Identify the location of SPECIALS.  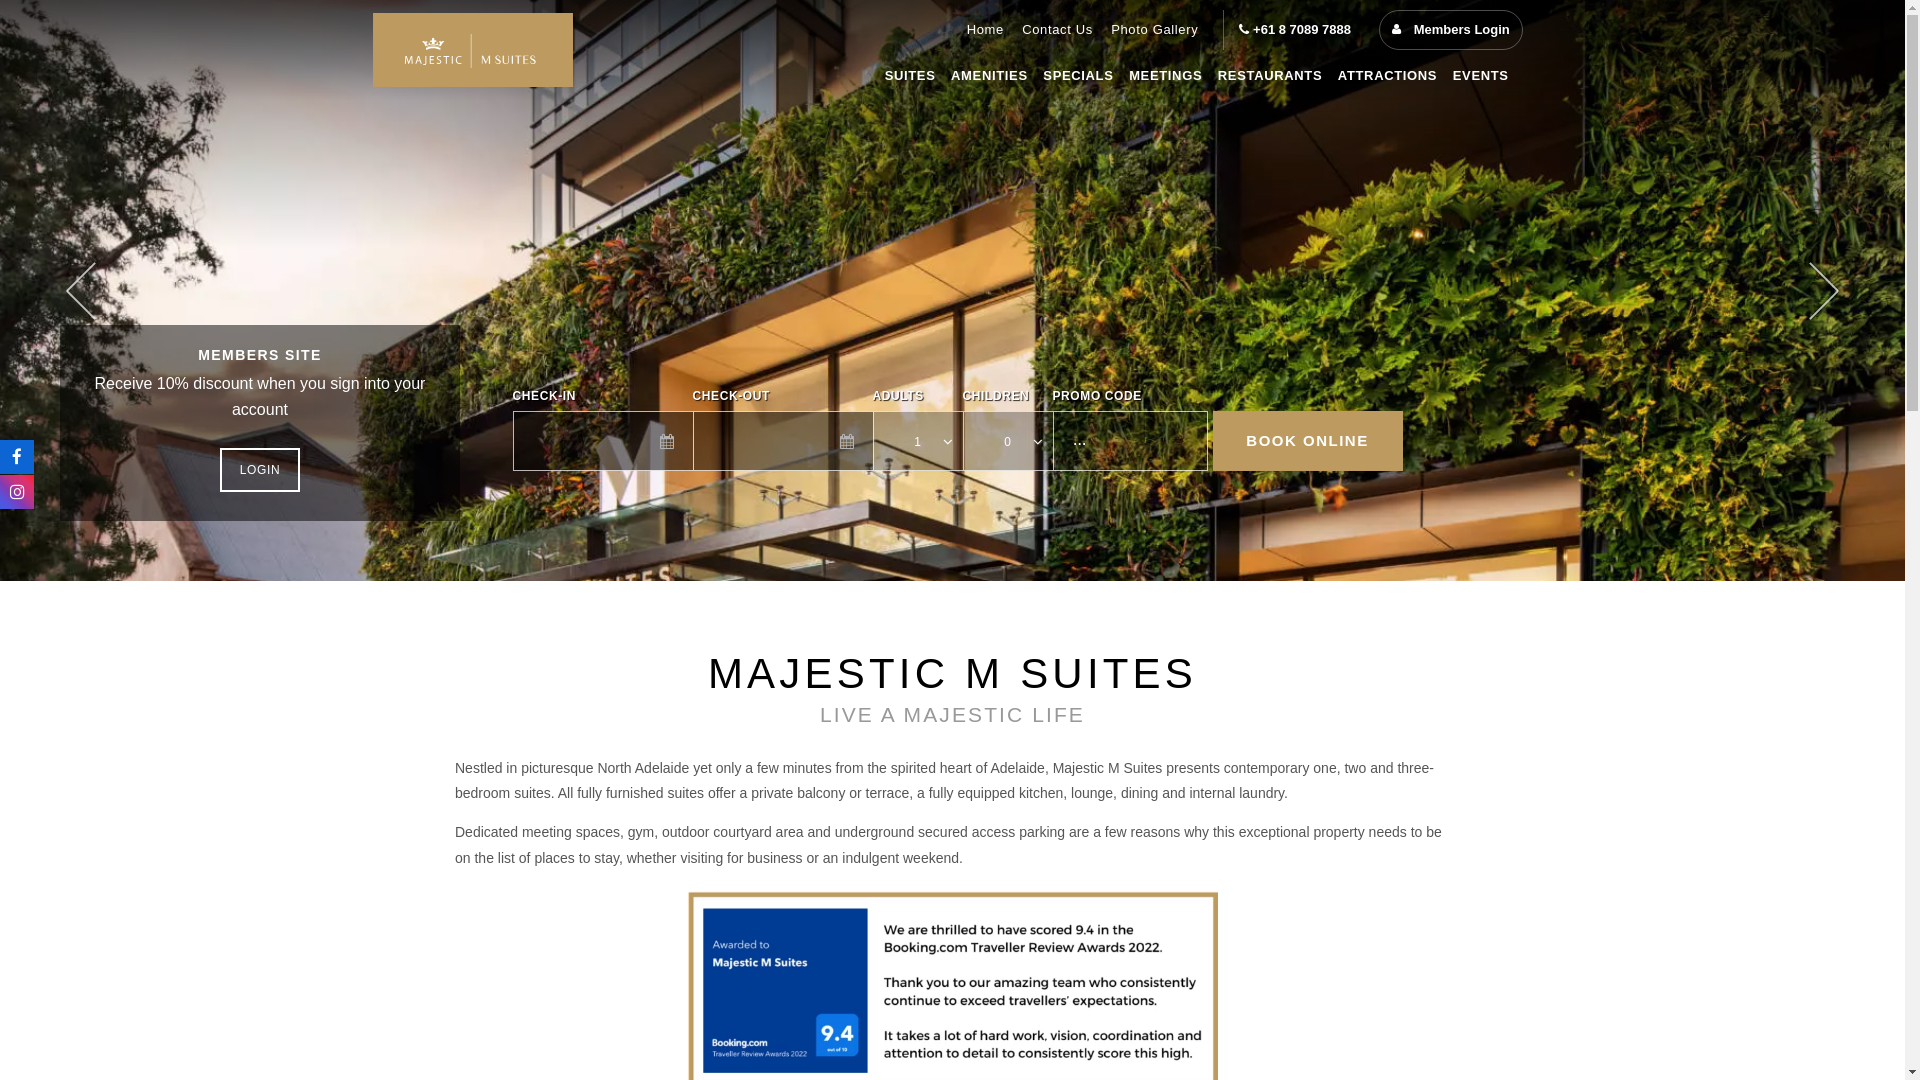
(1079, 76).